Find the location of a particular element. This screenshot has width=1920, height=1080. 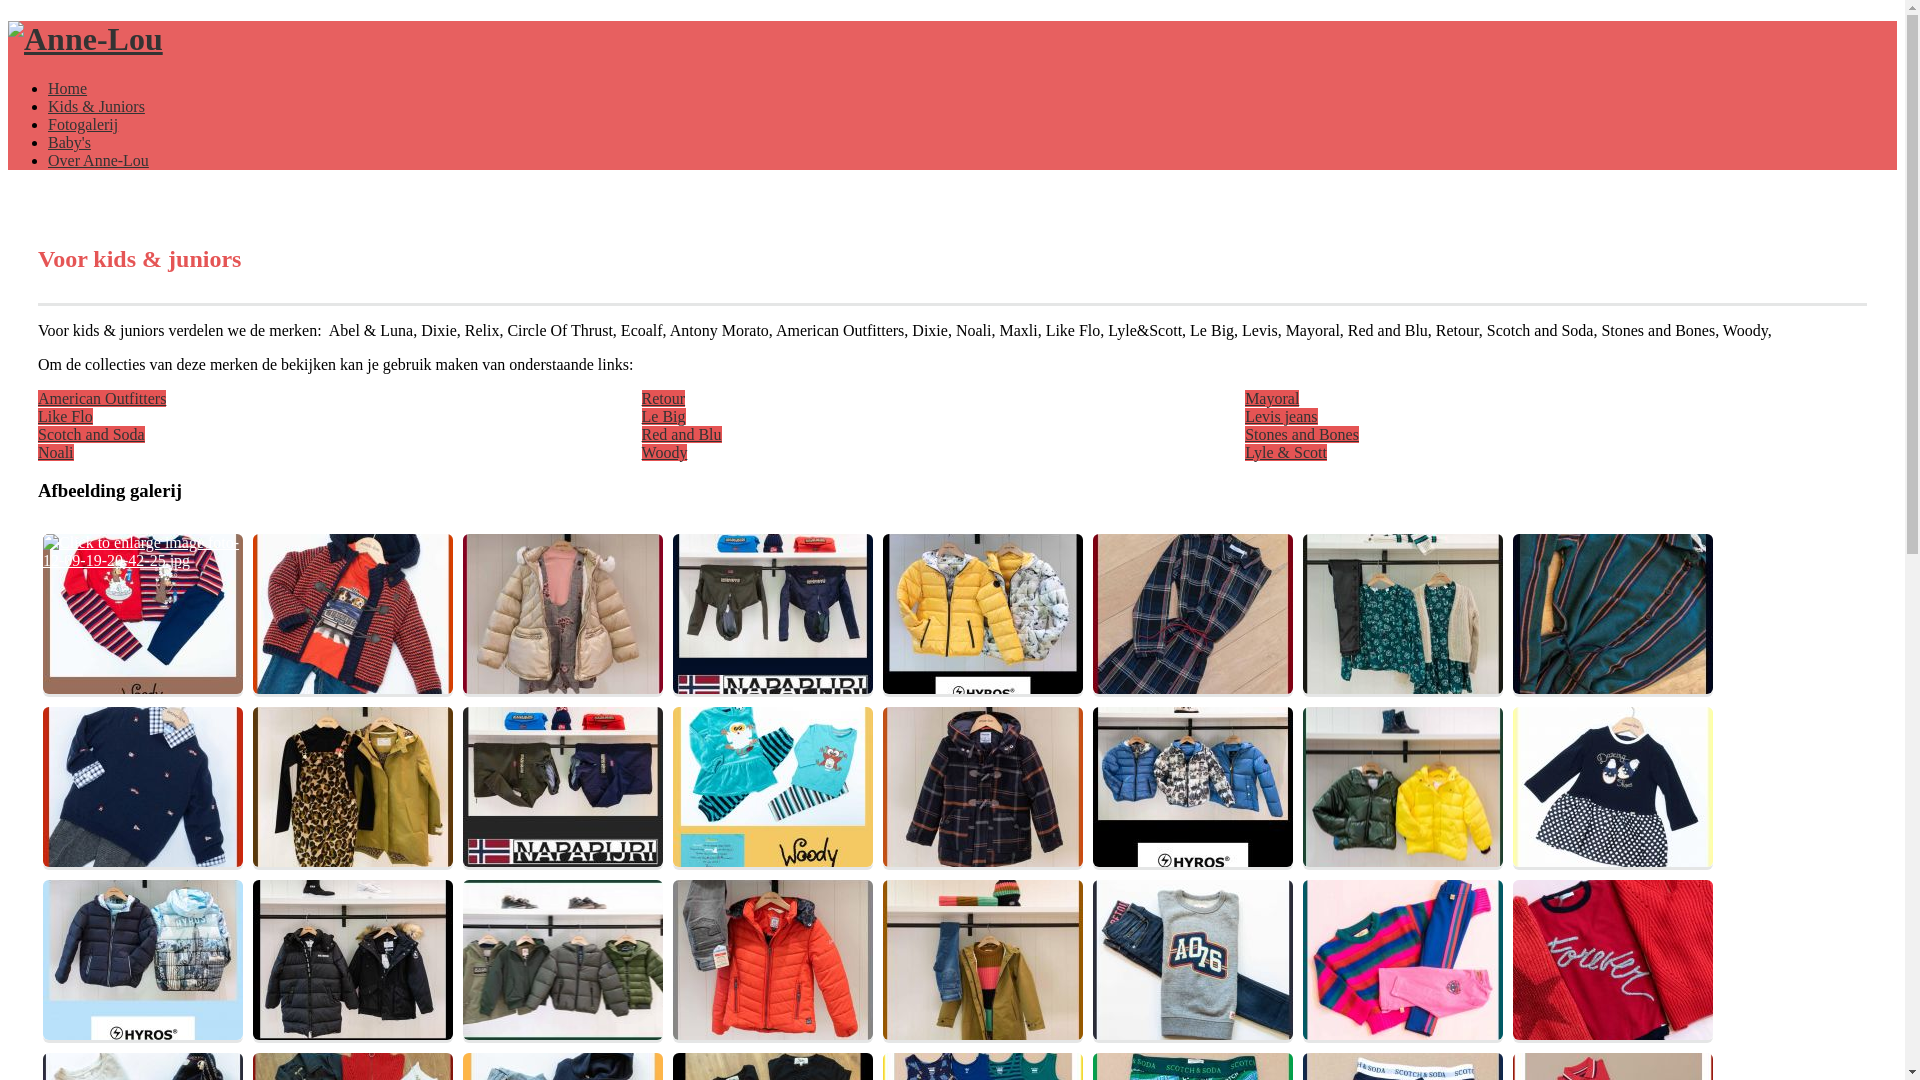

Click to enlarge image foto-12-09-19-20-42-26-14.jpg is located at coordinates (1403, 614).